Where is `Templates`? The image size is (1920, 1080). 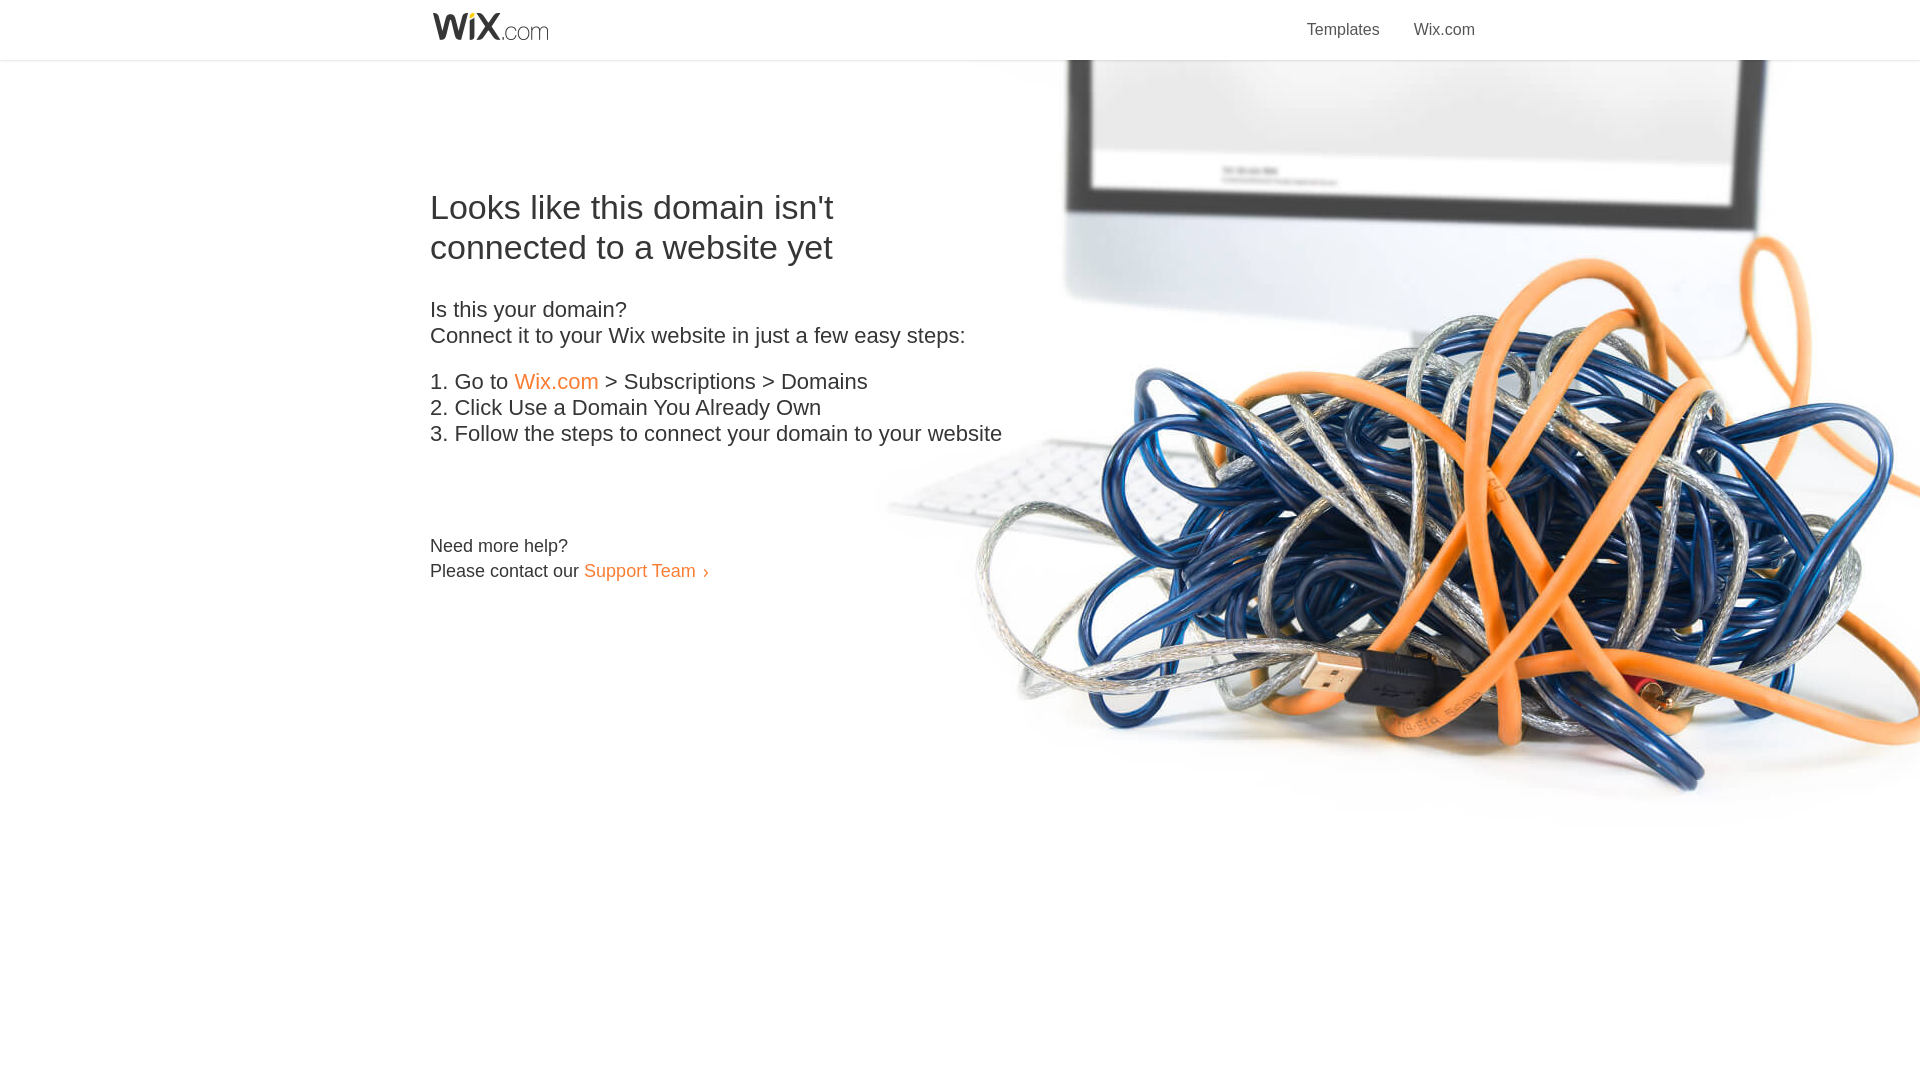 Templates is located at coordinates (1344, 18).